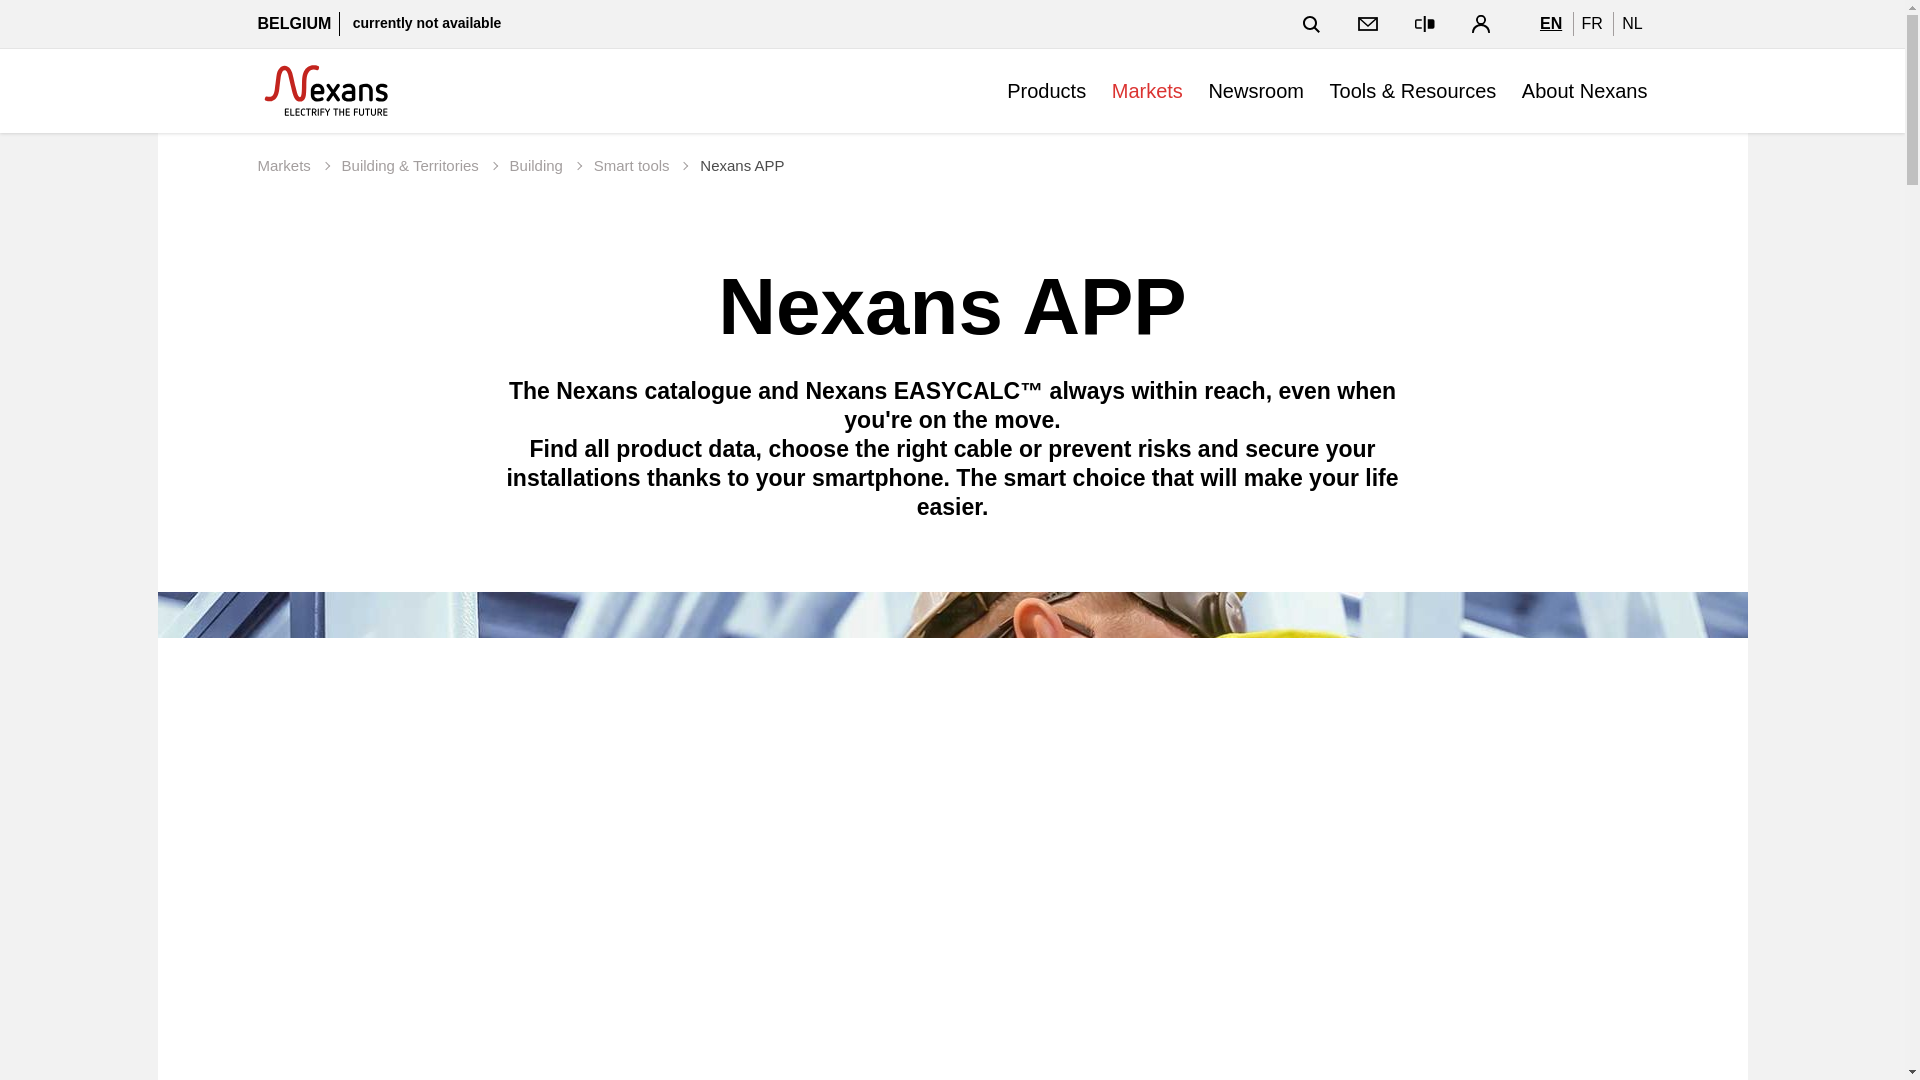 This screenshot has height=1080, width=1920. I want to click on Search, so click(1311, 22).